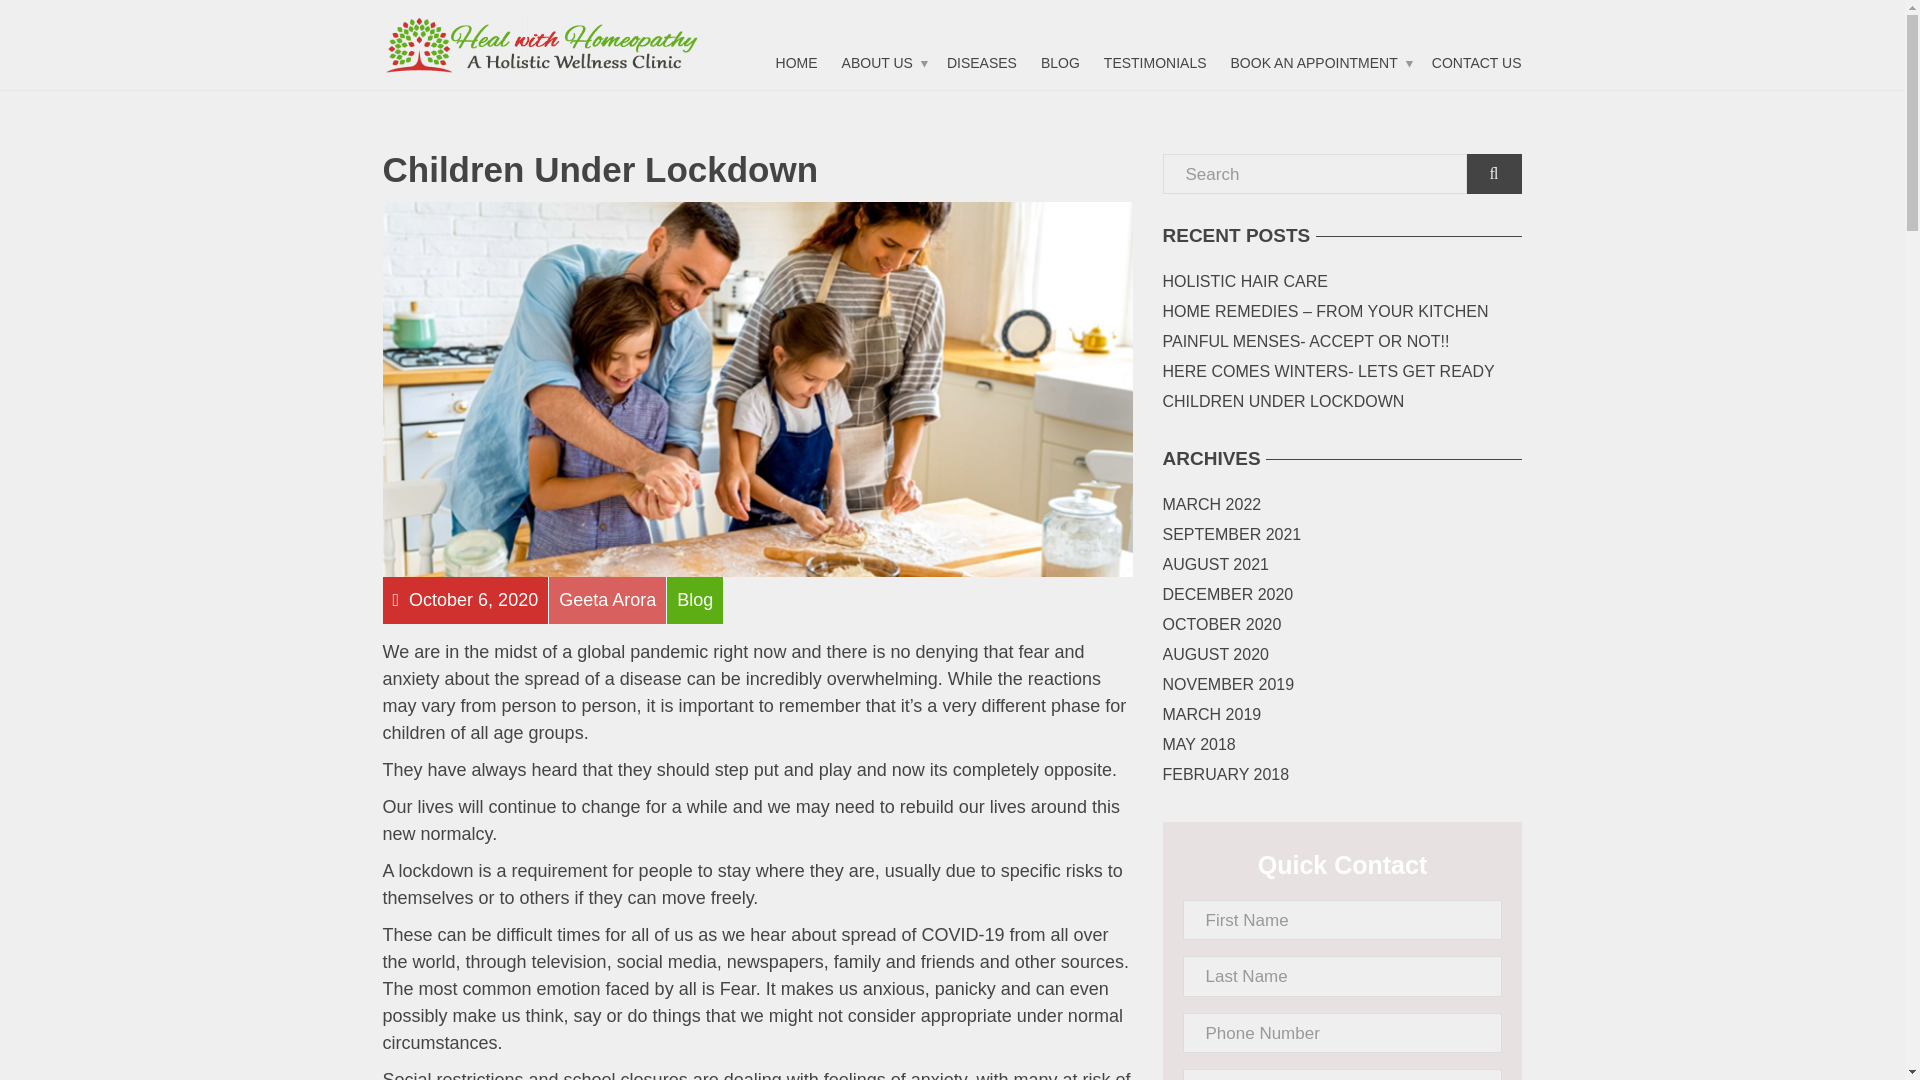  What do you see at coordinates (1231, 534) in the screenshot?
I see `SEPTEMBER 2021` at bounding box center [1231, 534].